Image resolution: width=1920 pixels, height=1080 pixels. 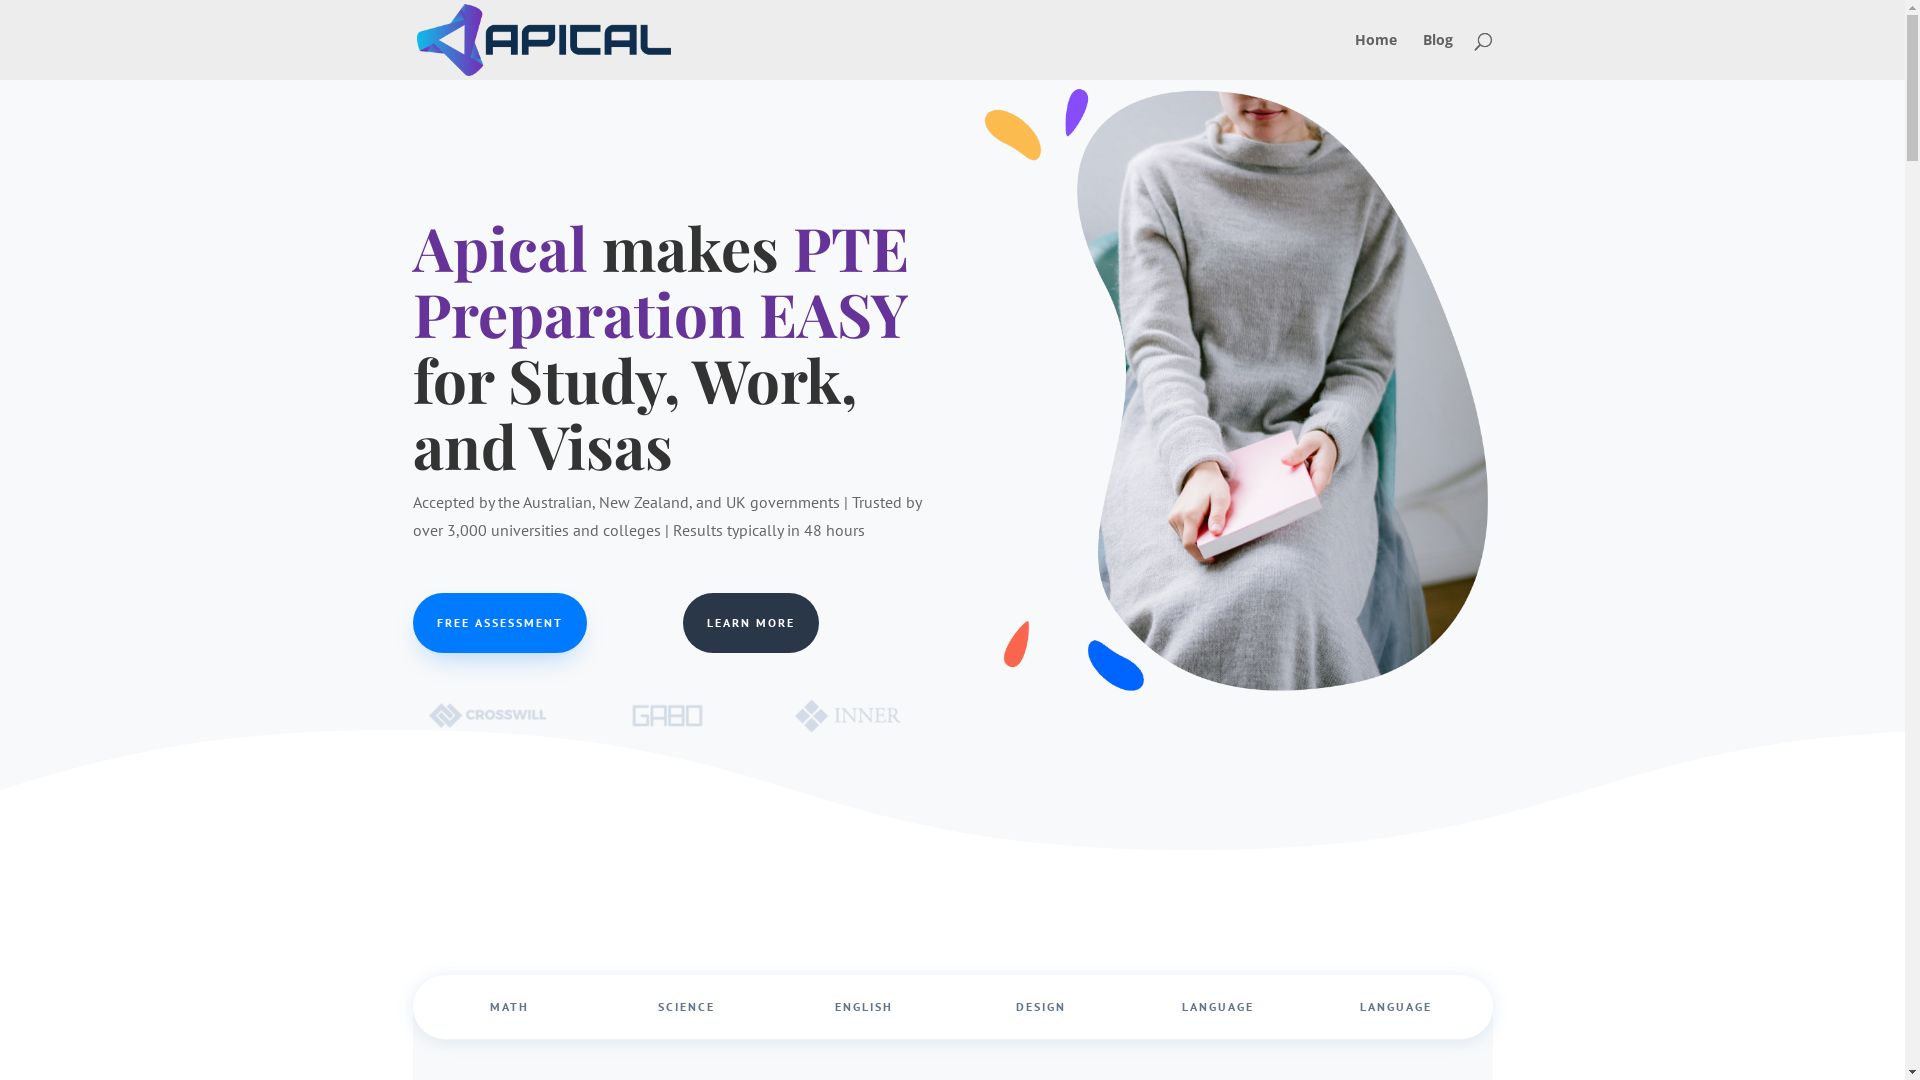 What do you see at coordinates (686, 1007) in the screenshot?
I see `SCIENCE` at bounding box center [686, 1007].